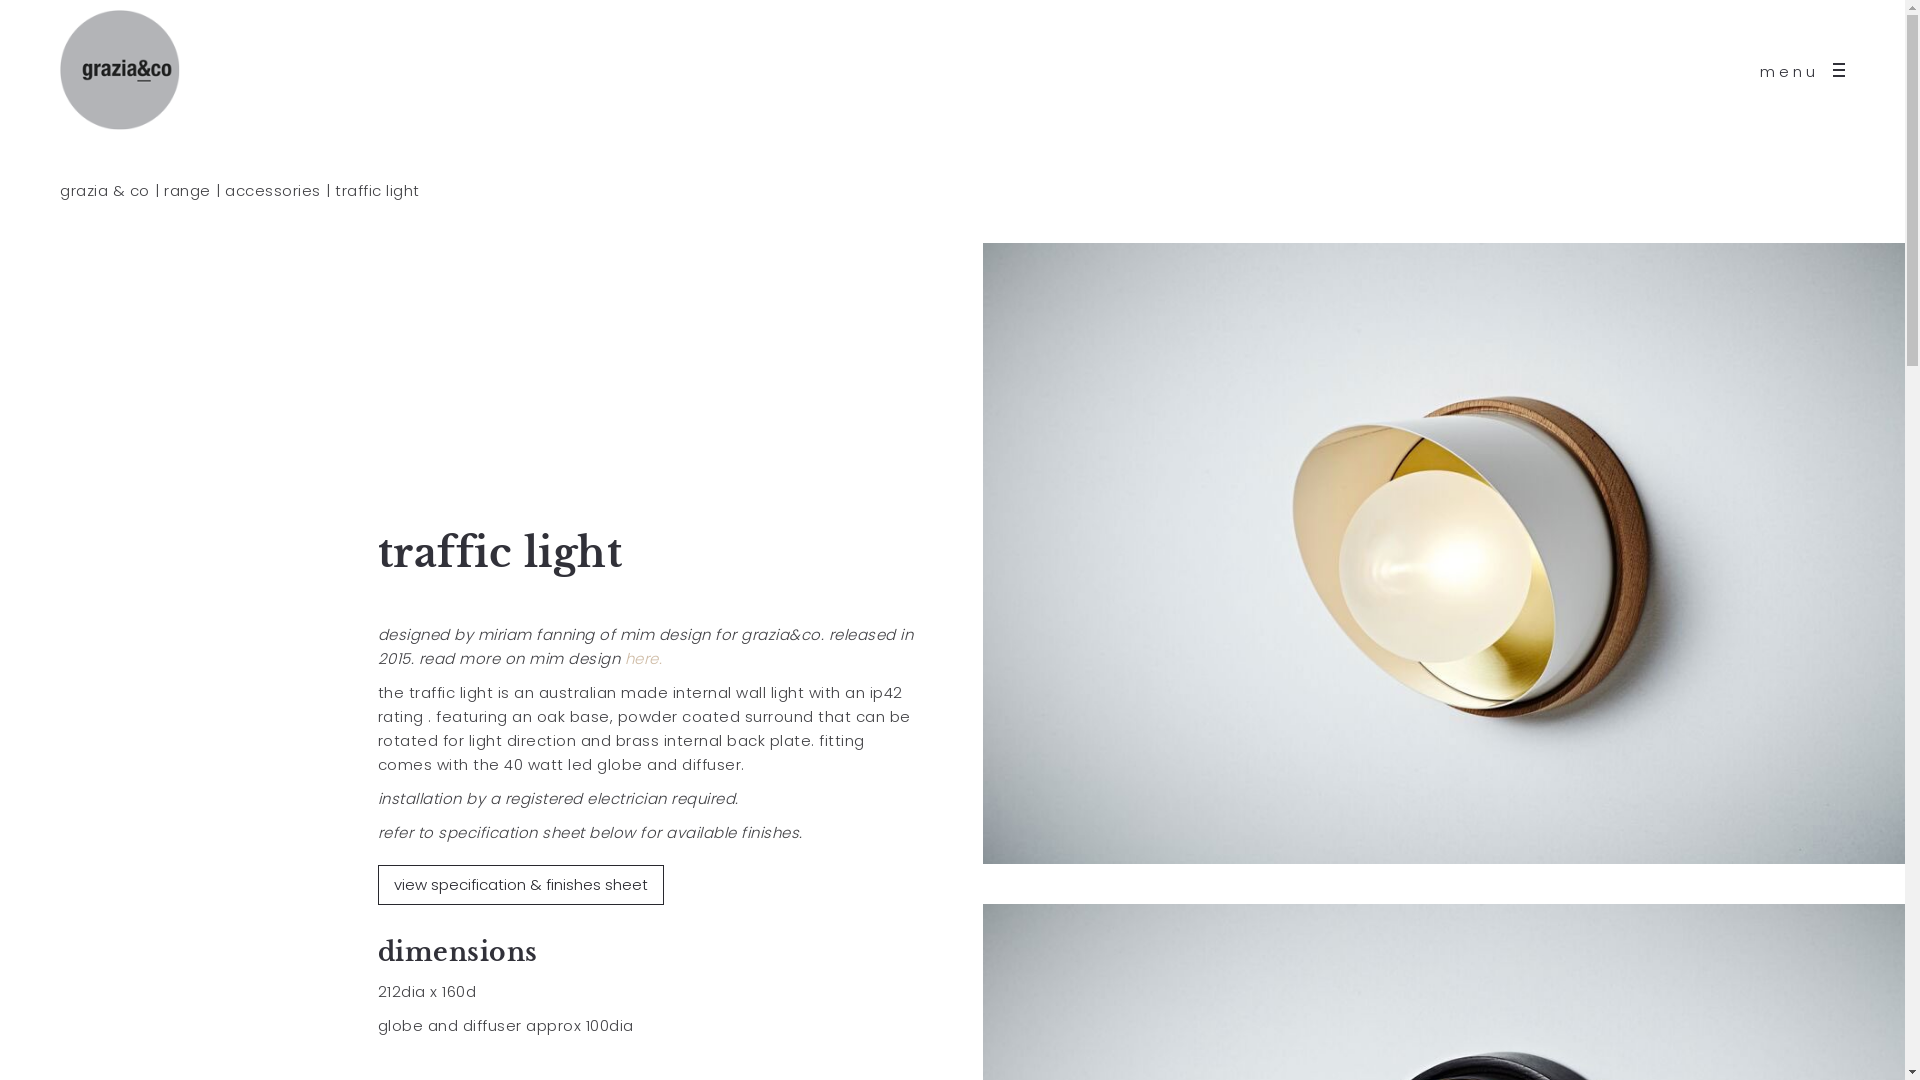  Describe the element at coordinates (273, 190) in the screenshot. I see `accessories` at that location.